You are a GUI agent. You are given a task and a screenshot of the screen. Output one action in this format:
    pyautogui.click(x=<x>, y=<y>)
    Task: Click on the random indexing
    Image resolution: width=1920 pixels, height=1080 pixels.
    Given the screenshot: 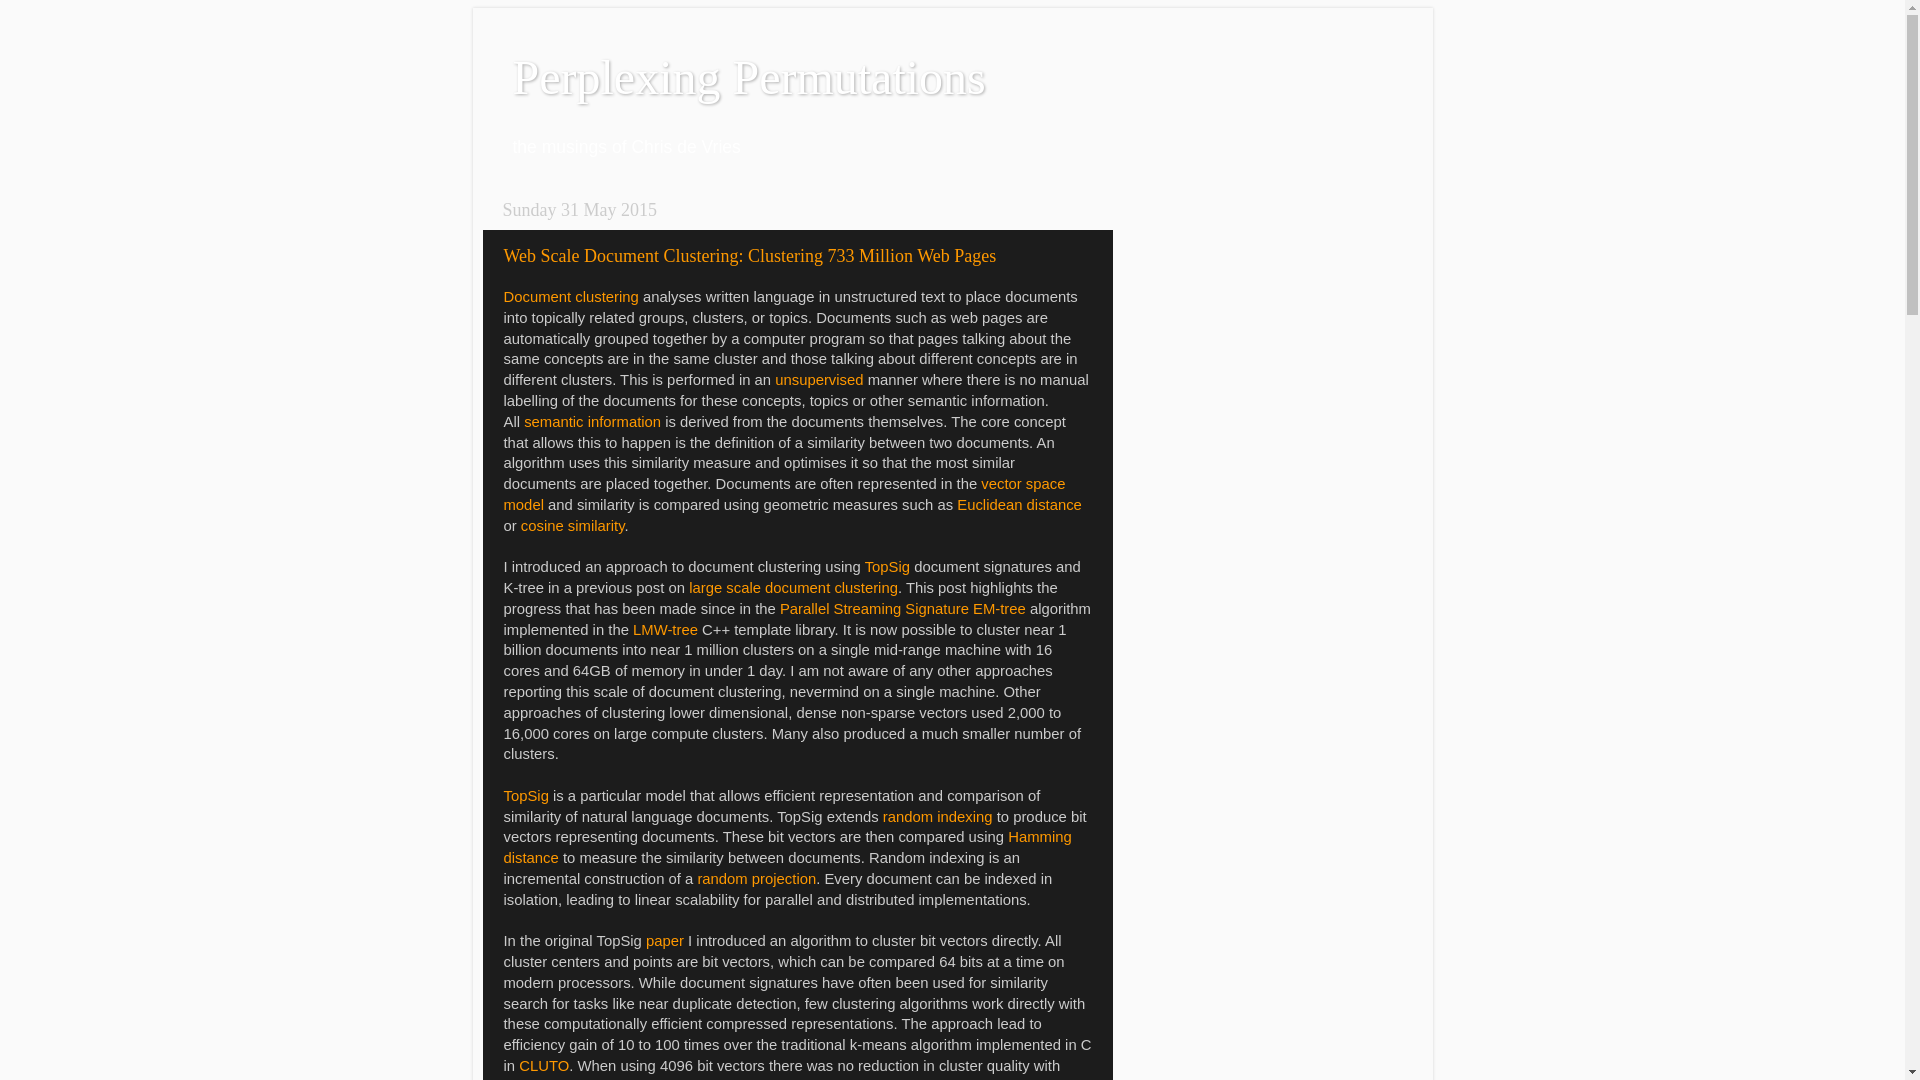 What is the action you would take?
    pyautogui.click(x=938, y=817)
    